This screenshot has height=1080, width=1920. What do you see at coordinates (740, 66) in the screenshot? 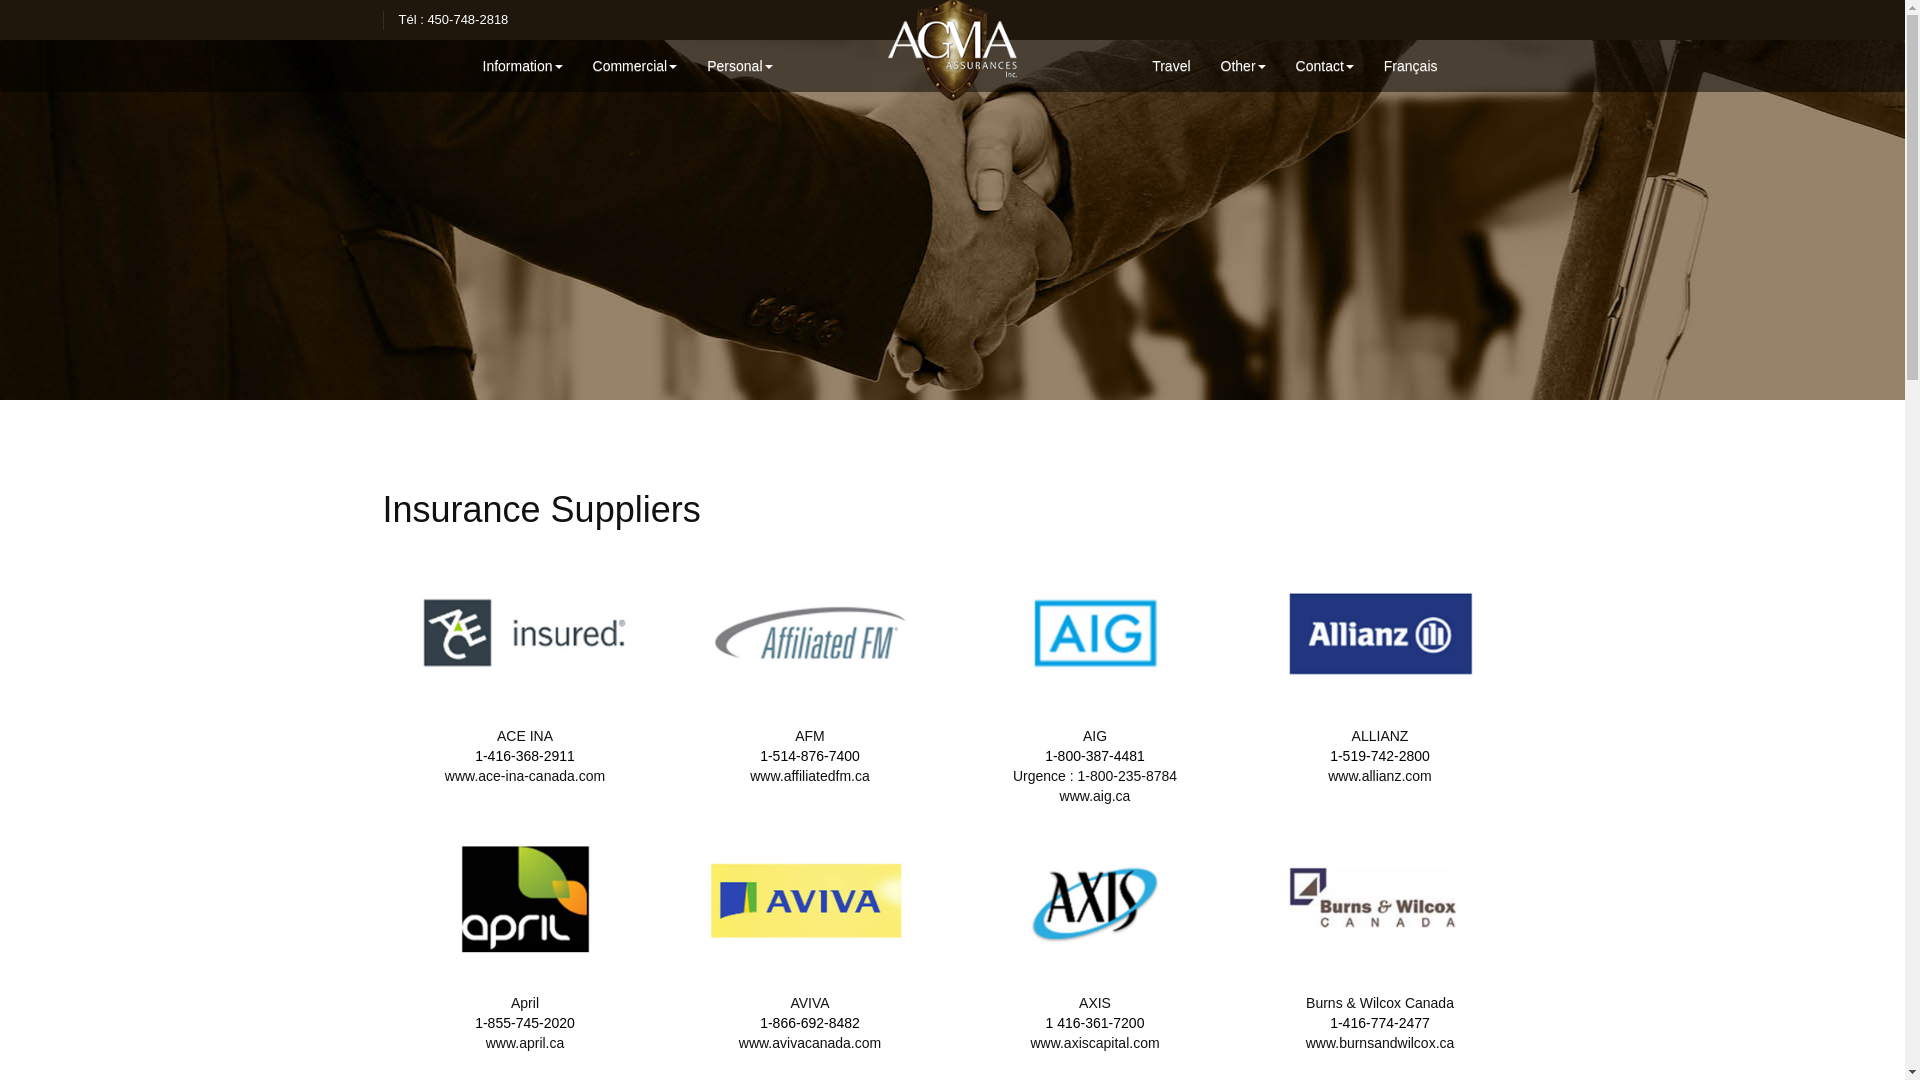
I see `Personal` at bounding box center [740, 66].